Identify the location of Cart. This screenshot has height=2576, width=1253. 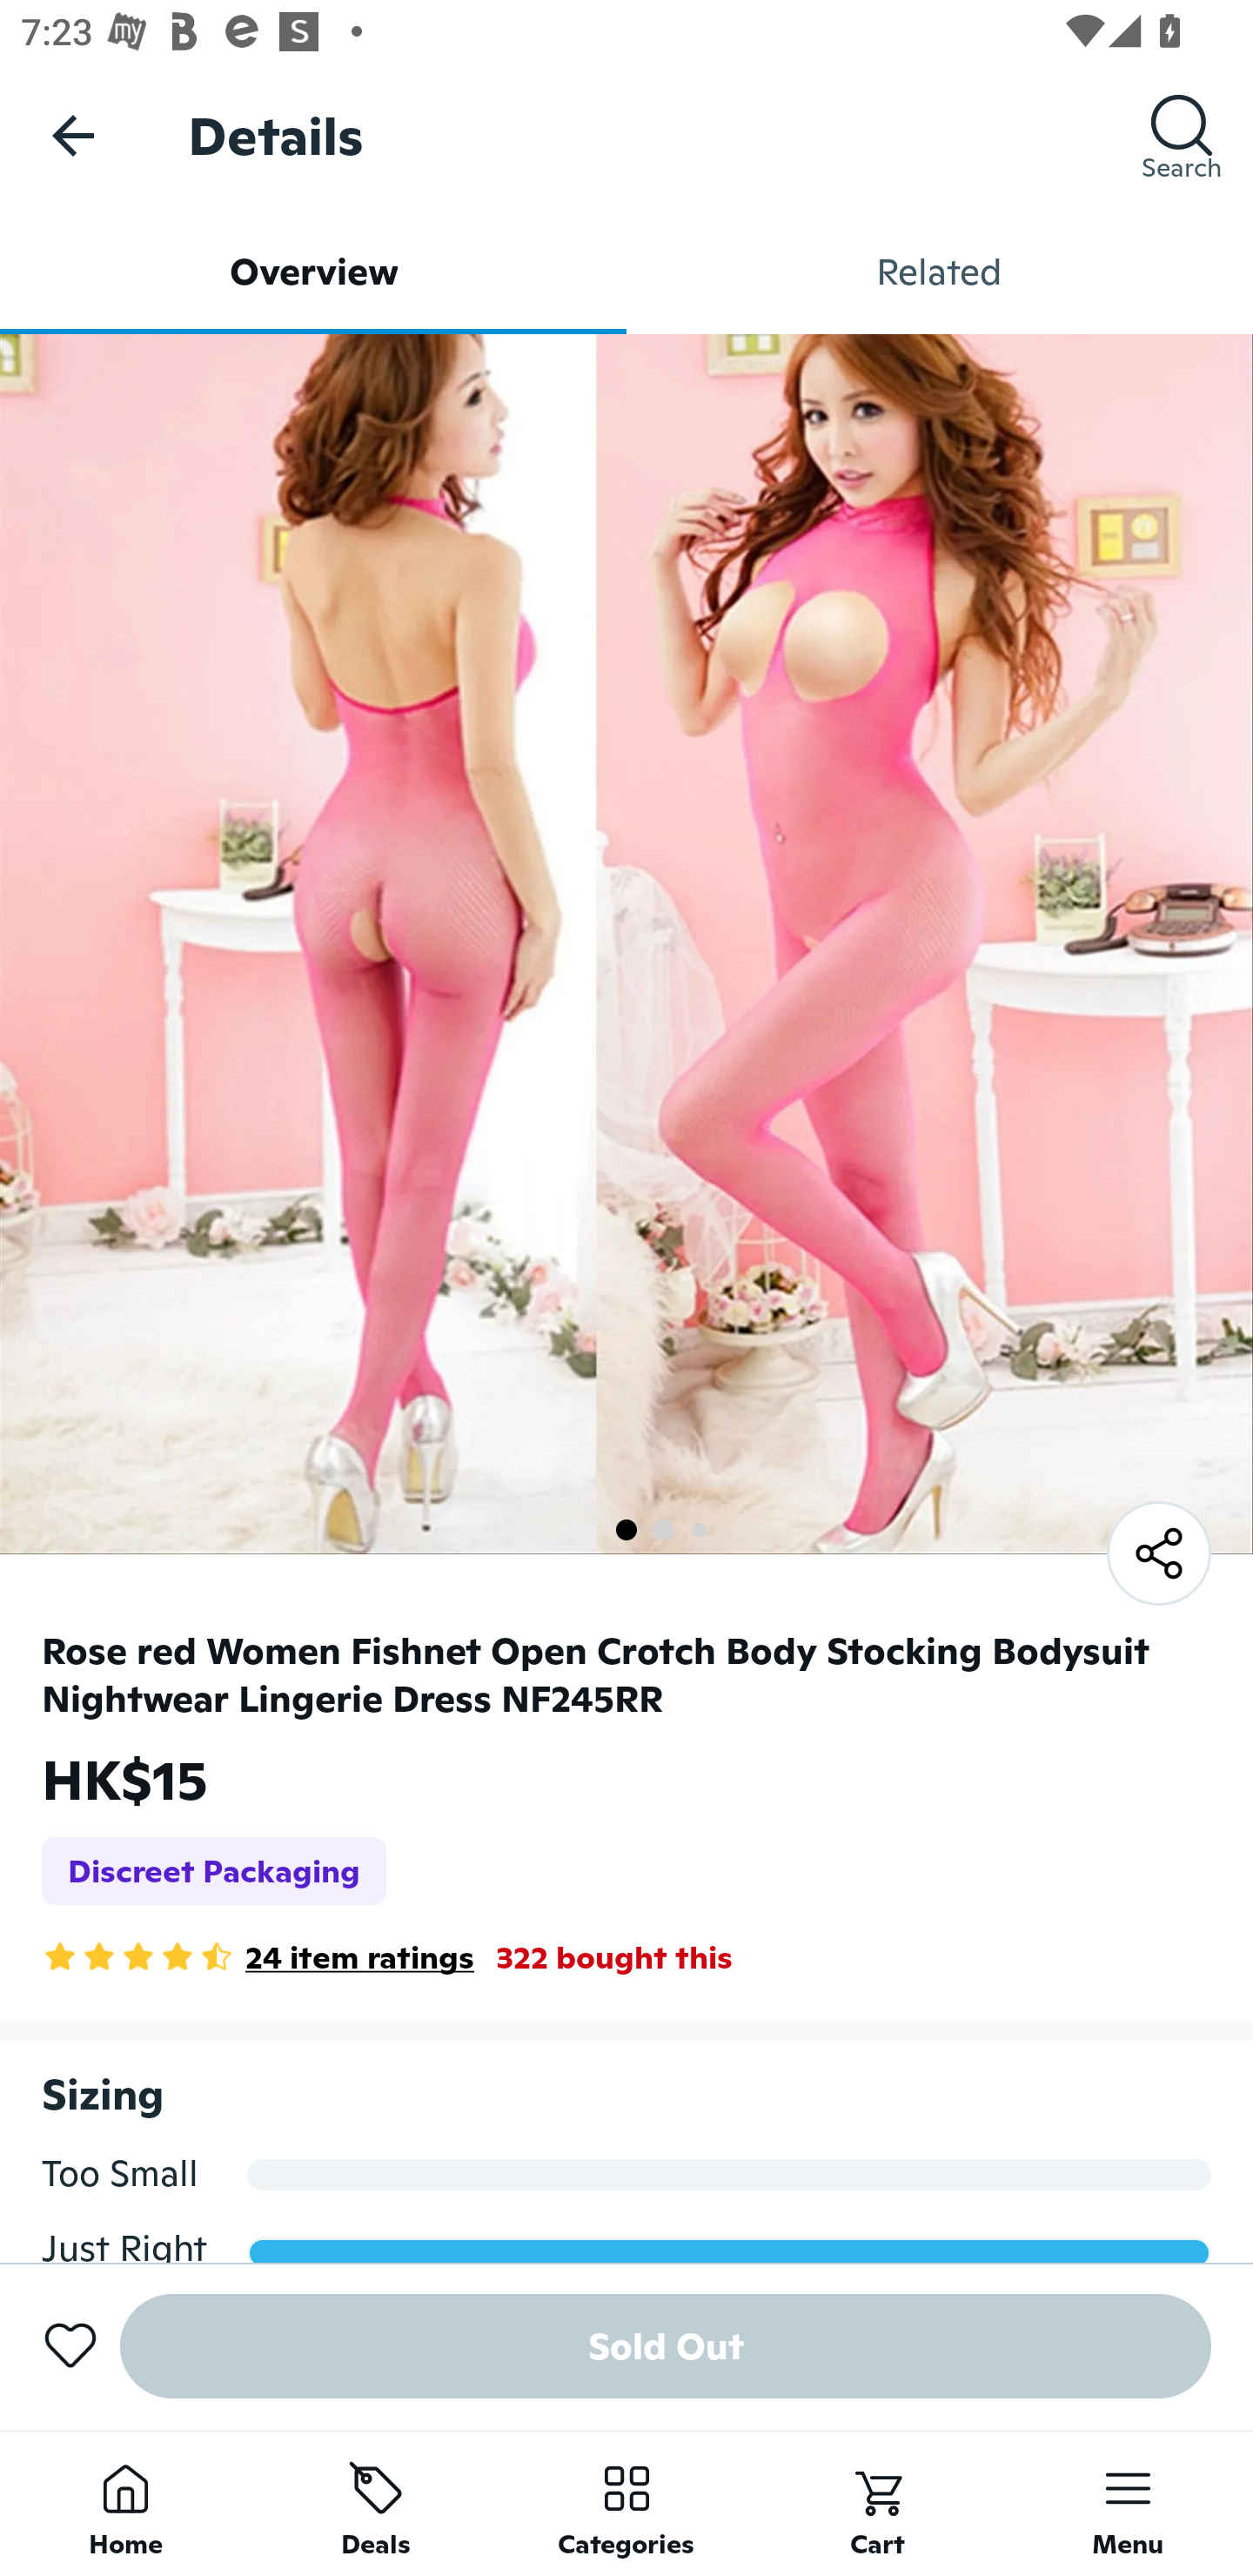
(877, 2503).